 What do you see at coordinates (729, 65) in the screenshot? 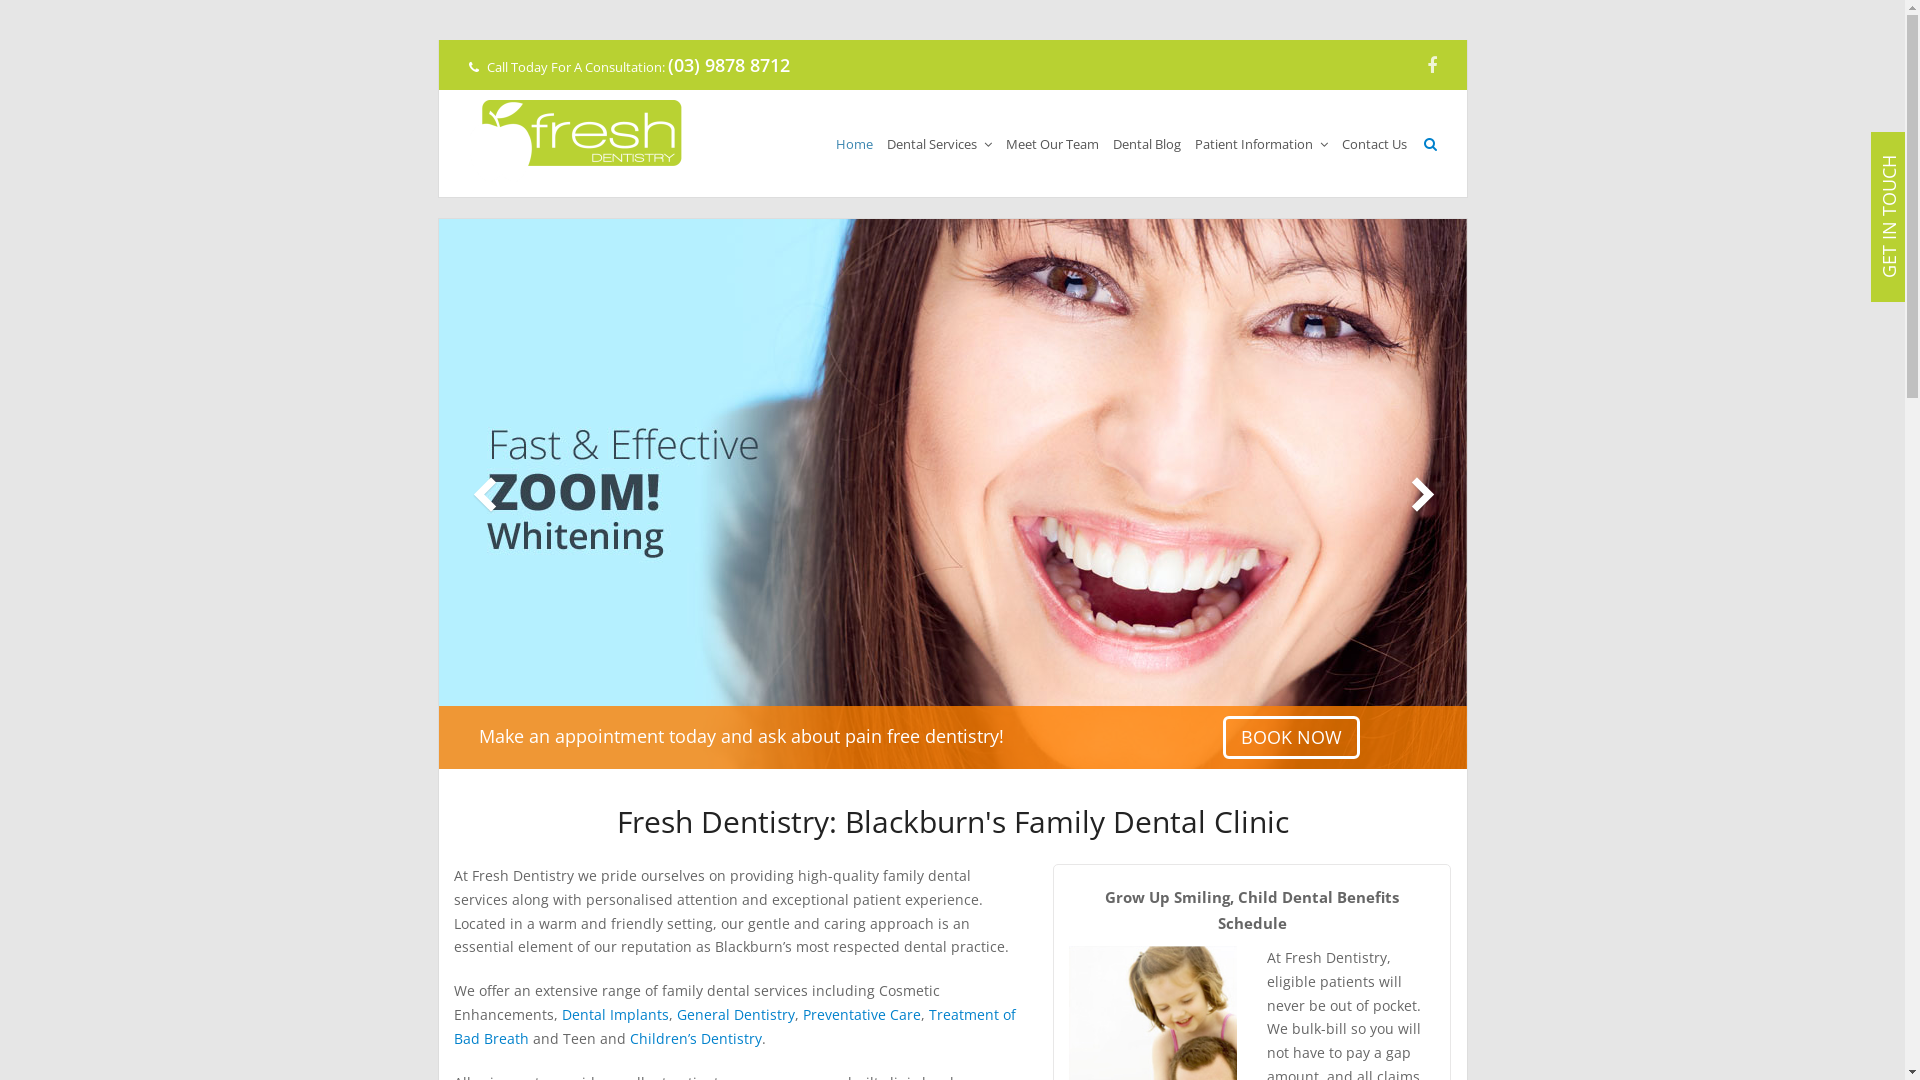
I see `(03) 9878 8712` at bounding box center [729, 65].